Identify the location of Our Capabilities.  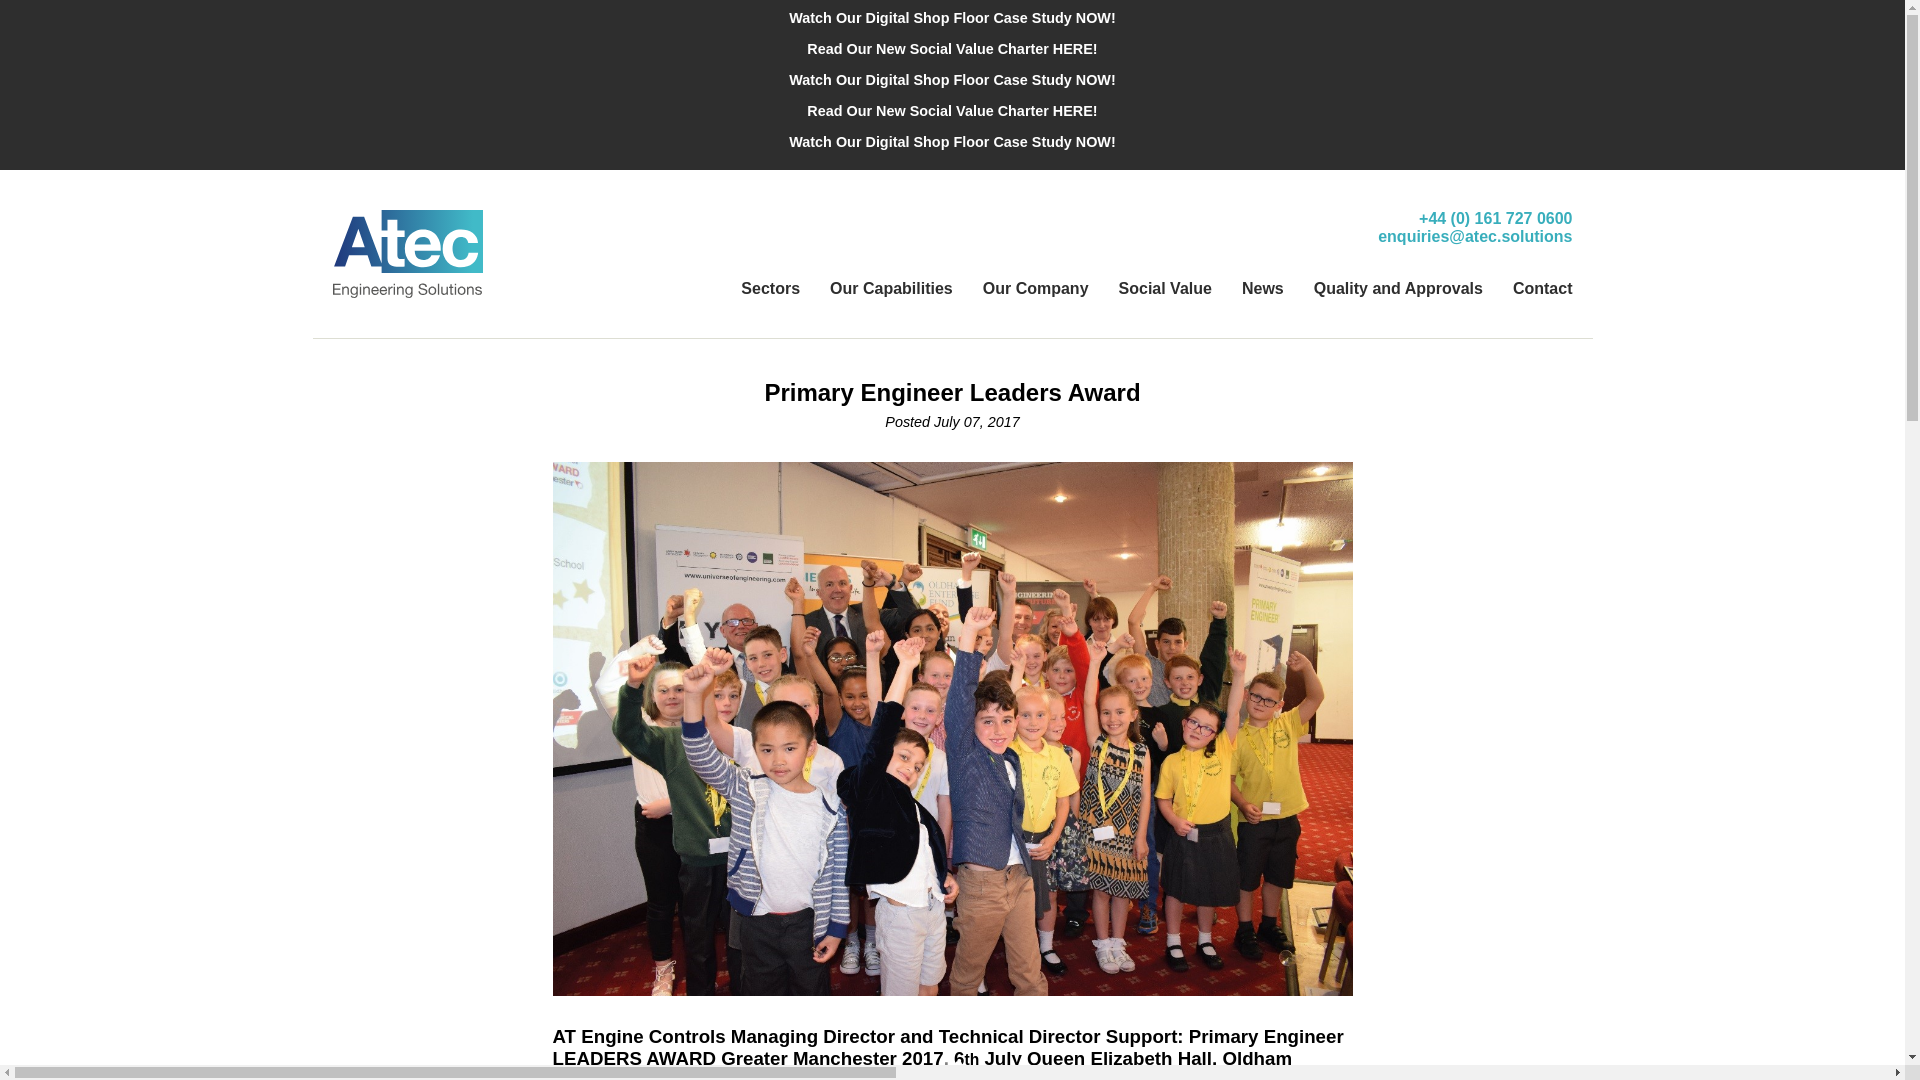
(890, 288).